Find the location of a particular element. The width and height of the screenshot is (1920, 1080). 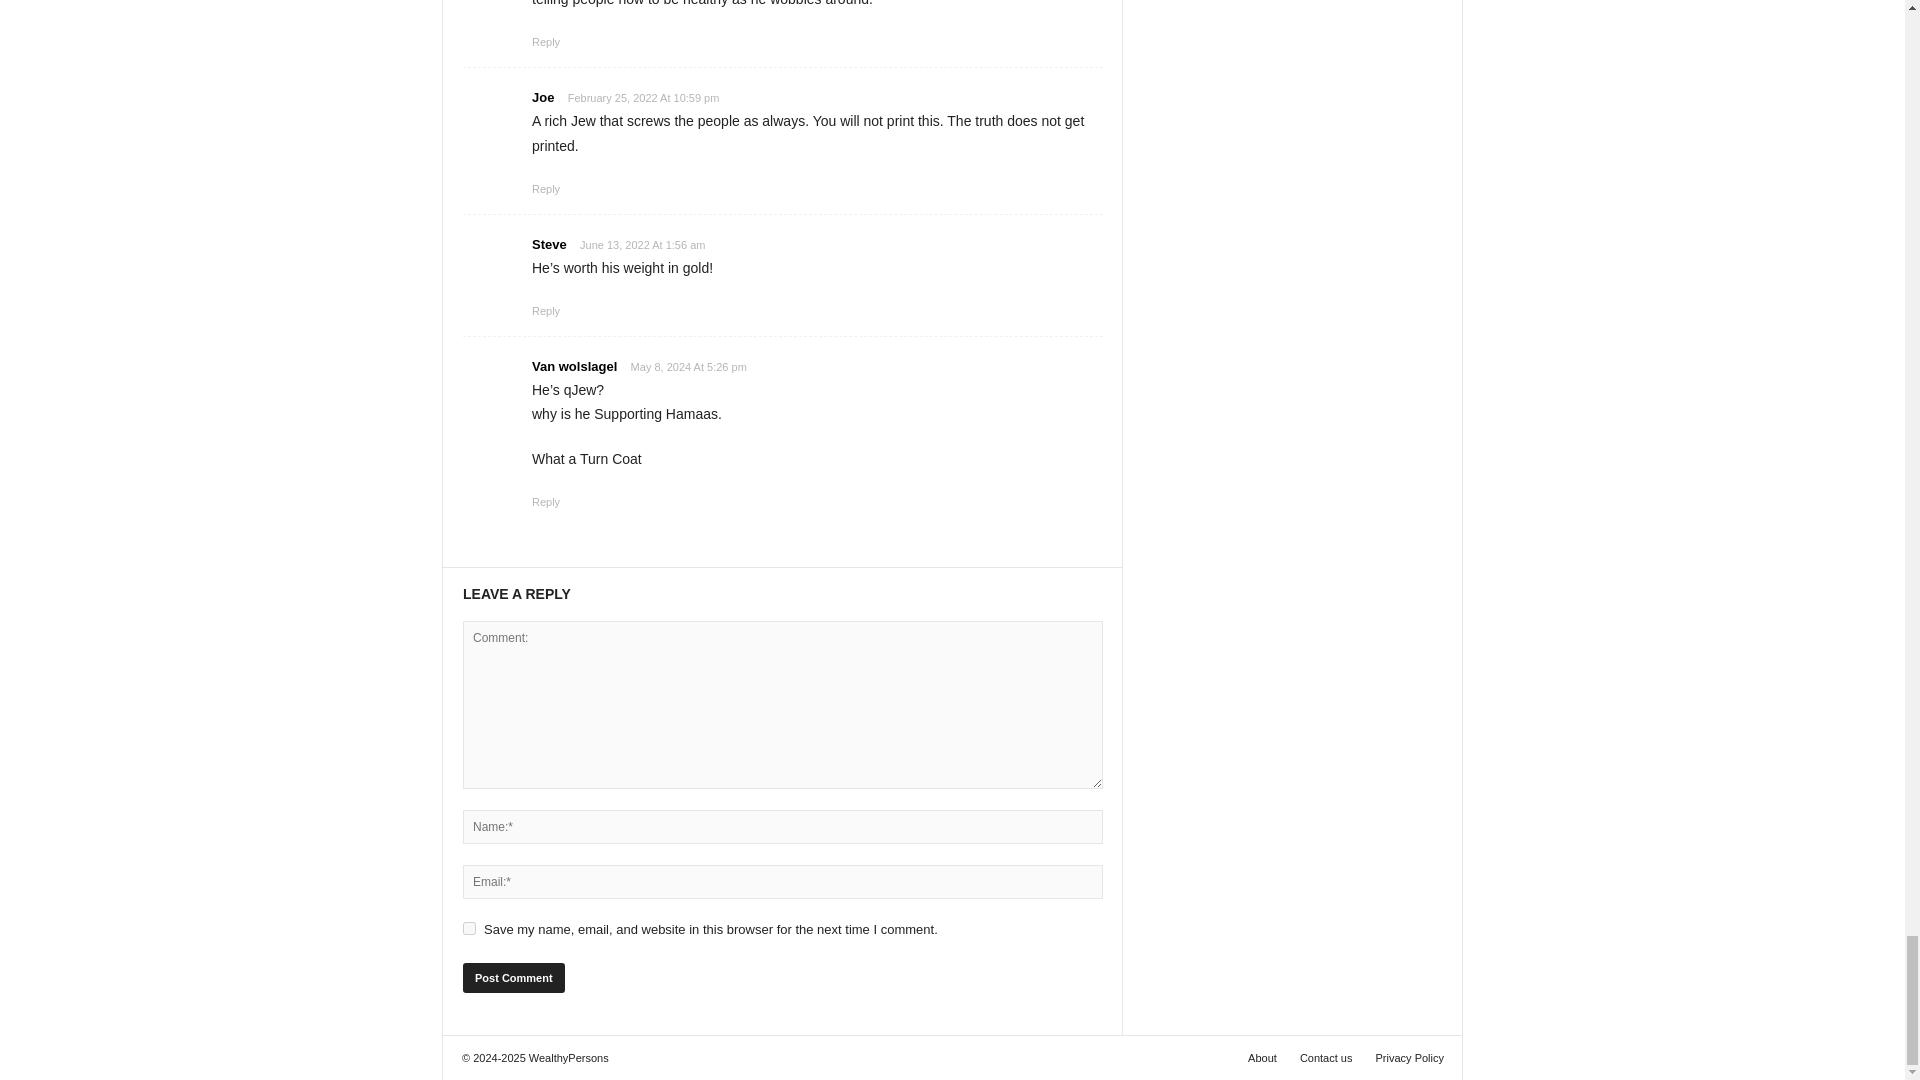

yes is located at coordinates (469, 928).